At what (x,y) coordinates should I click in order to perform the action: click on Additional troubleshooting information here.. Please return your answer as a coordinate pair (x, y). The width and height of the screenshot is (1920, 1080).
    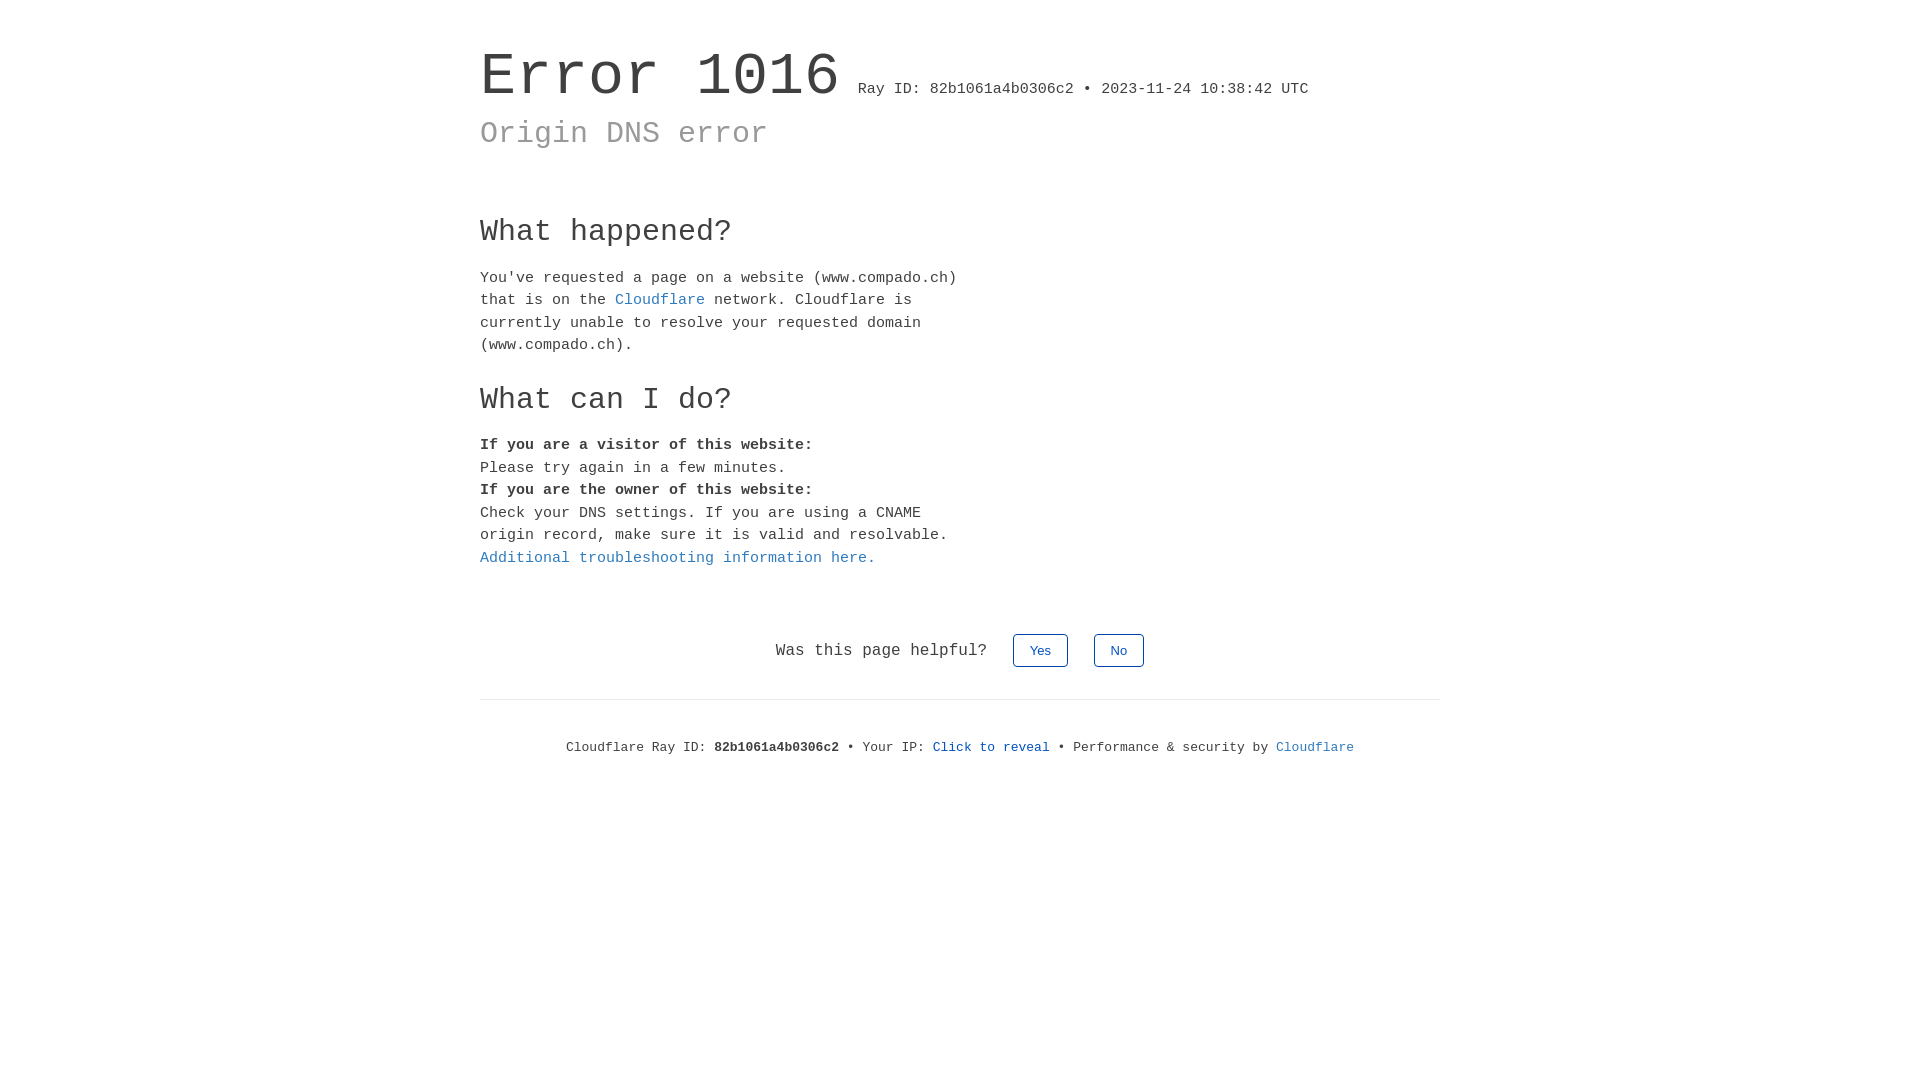
    Looking at the image, I should click on (678, 558).